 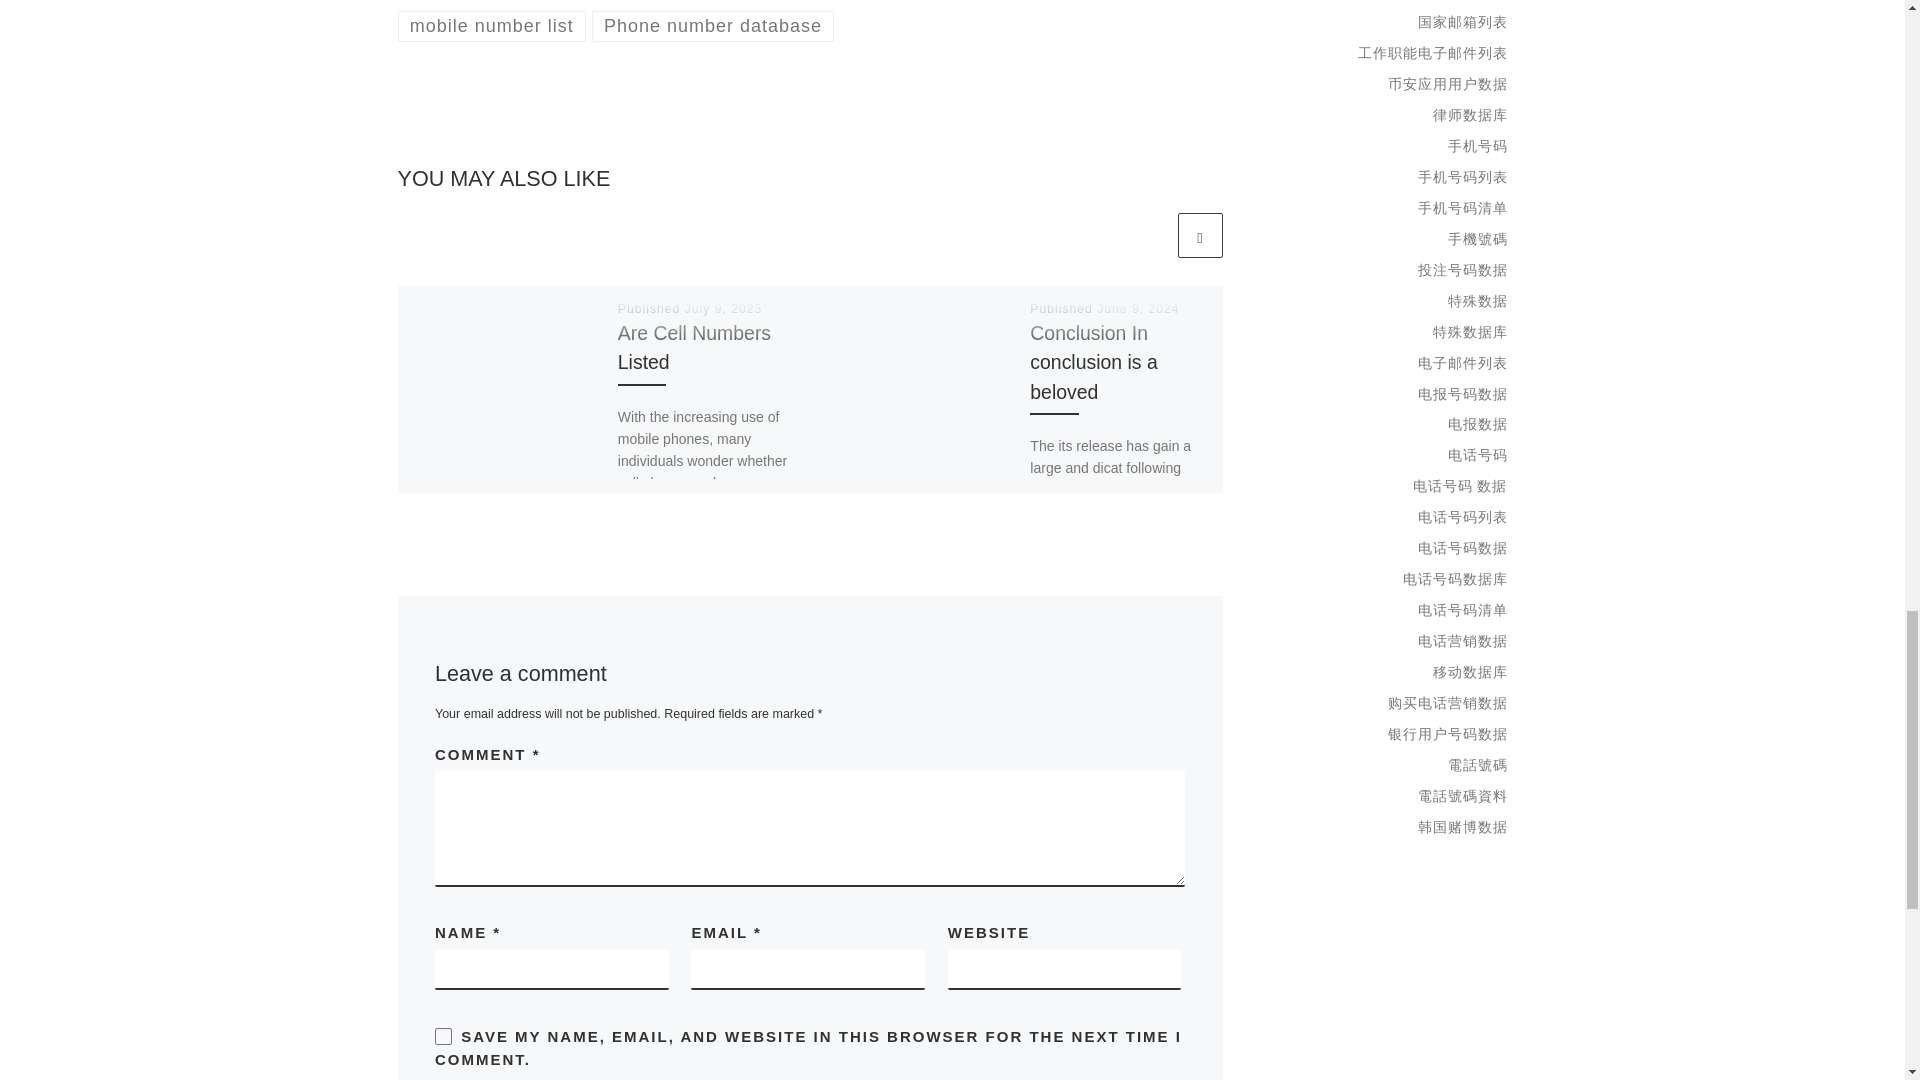 I want to click on View all posts in Phone number database, so click(x=713, y=26).